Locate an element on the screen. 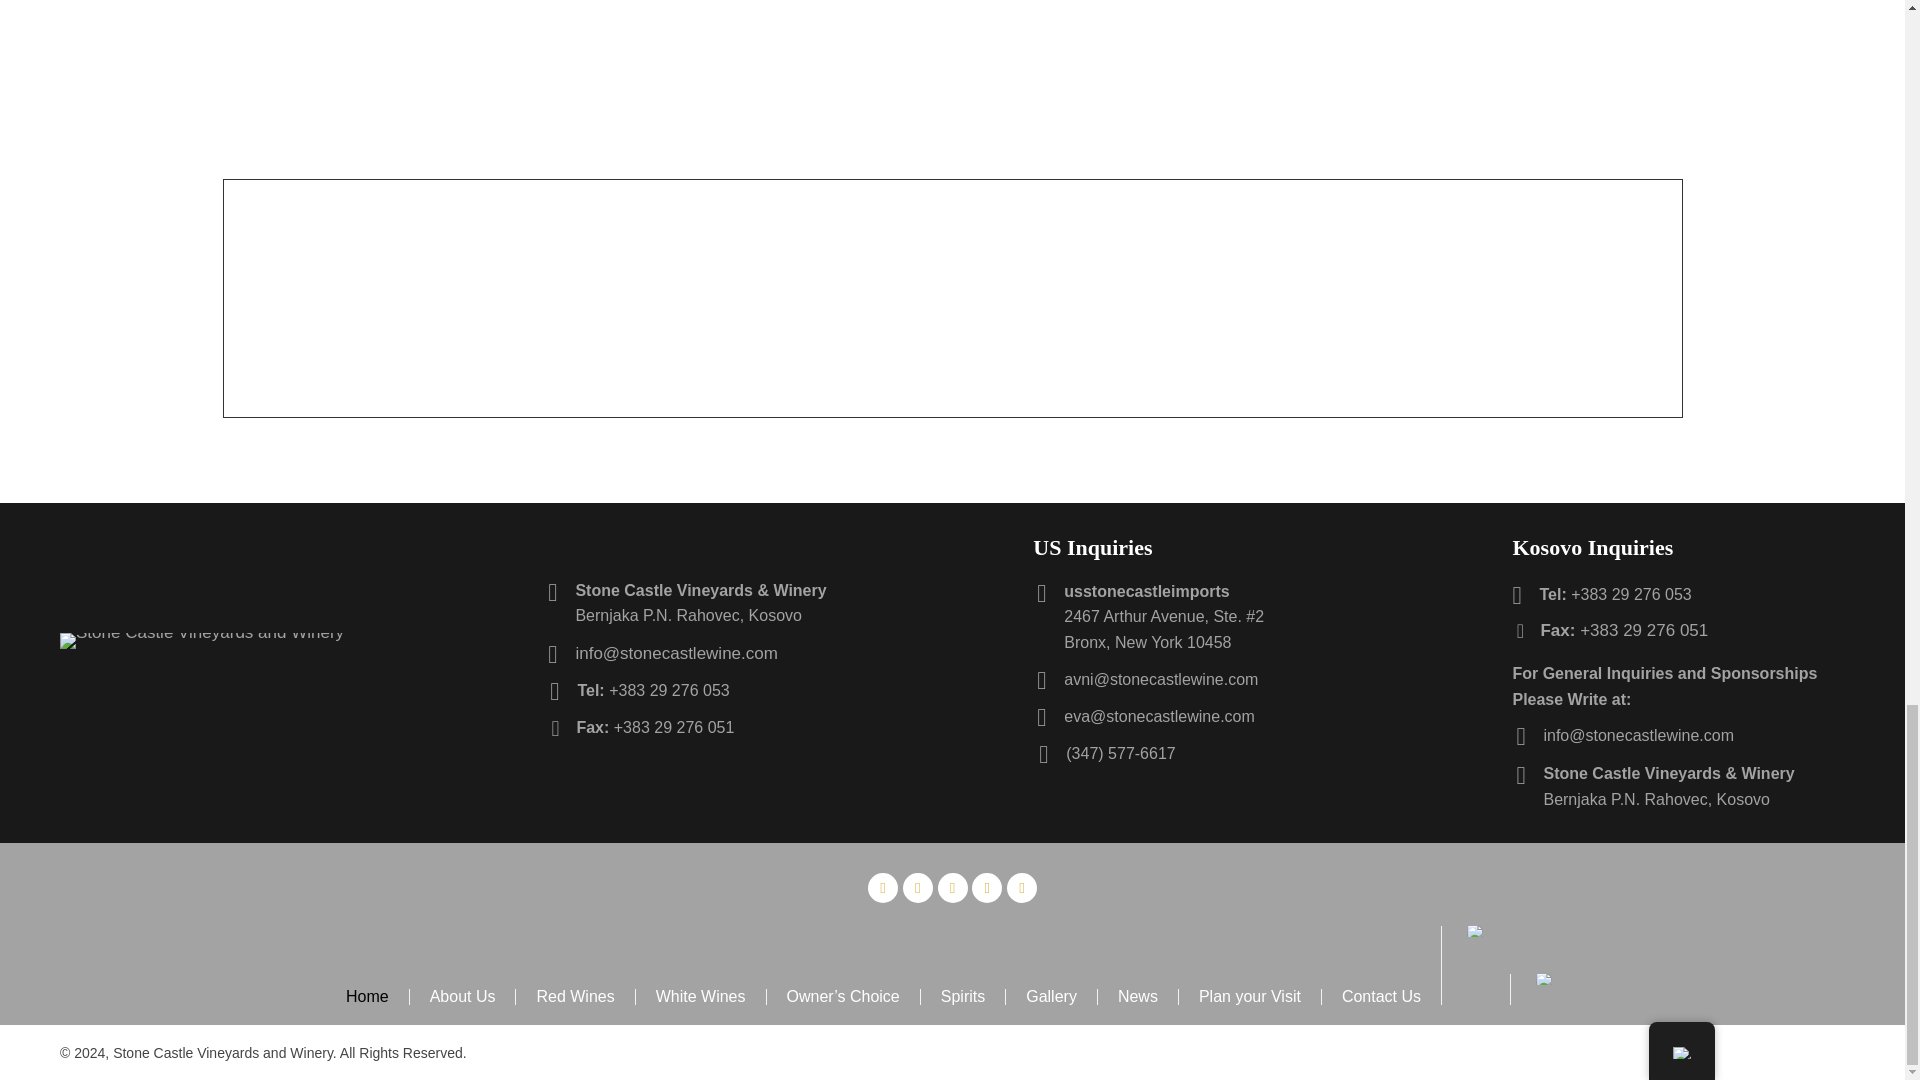  Instagram is located at coordinates (918, 887).